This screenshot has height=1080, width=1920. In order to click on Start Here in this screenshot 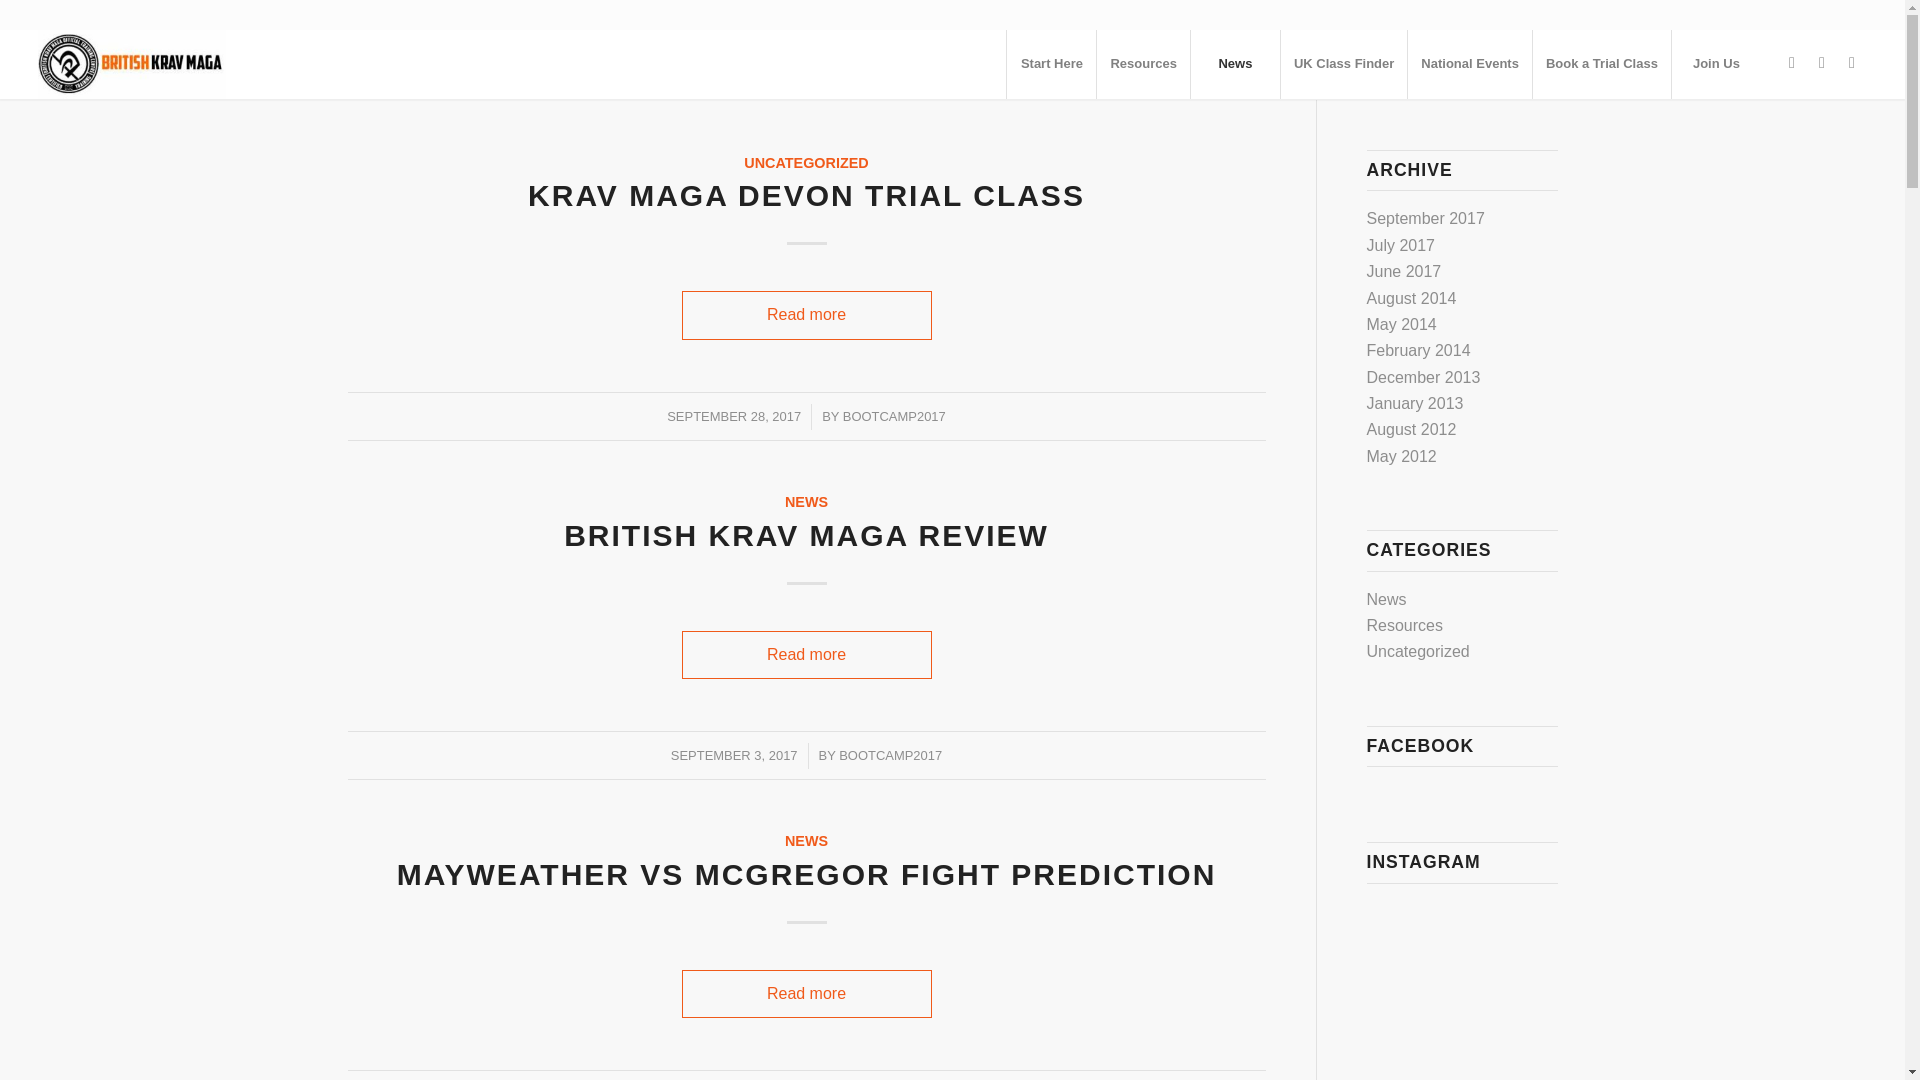, I will do `click(1051, 64)`.